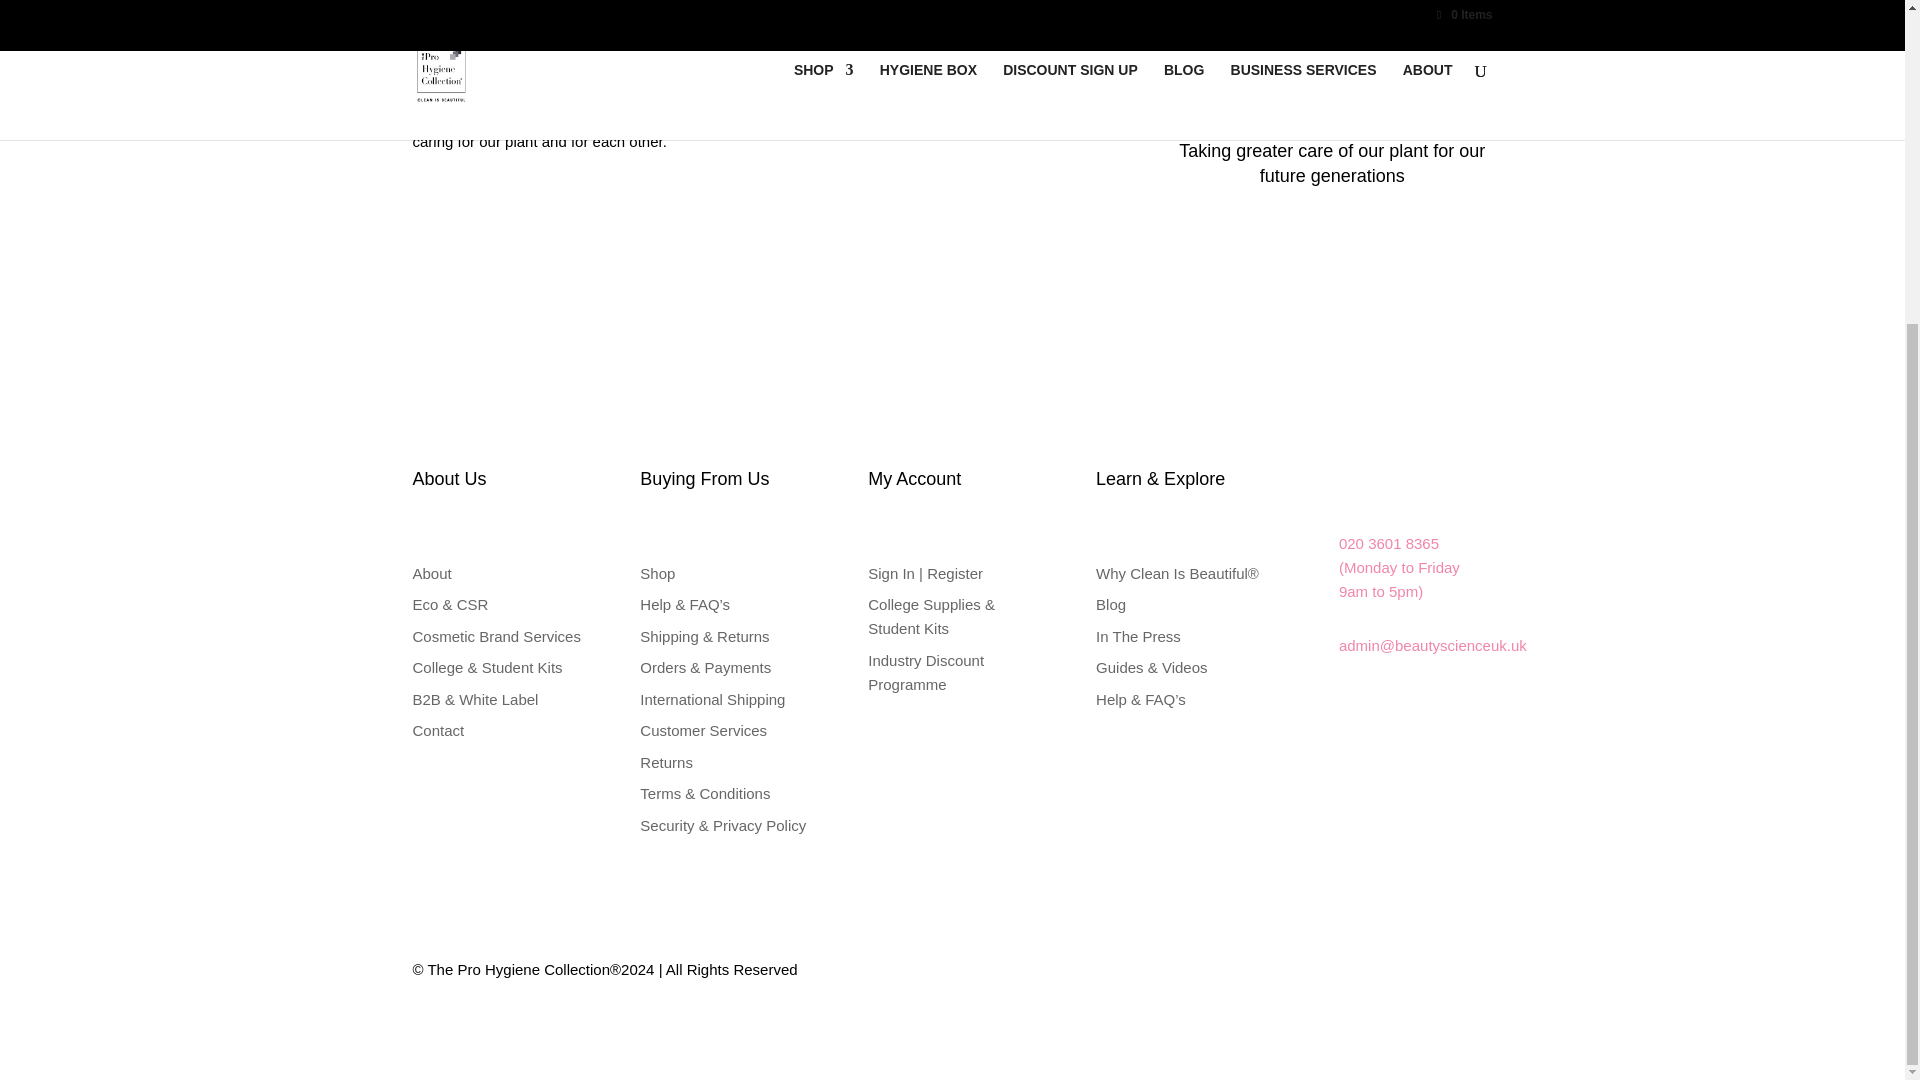 This screenshot has height=1080, width=1920. What do you see at coordinates (492, 1028) in the screenshot?
I see `Follow on Youtube` at bounding box center [492, 1028].